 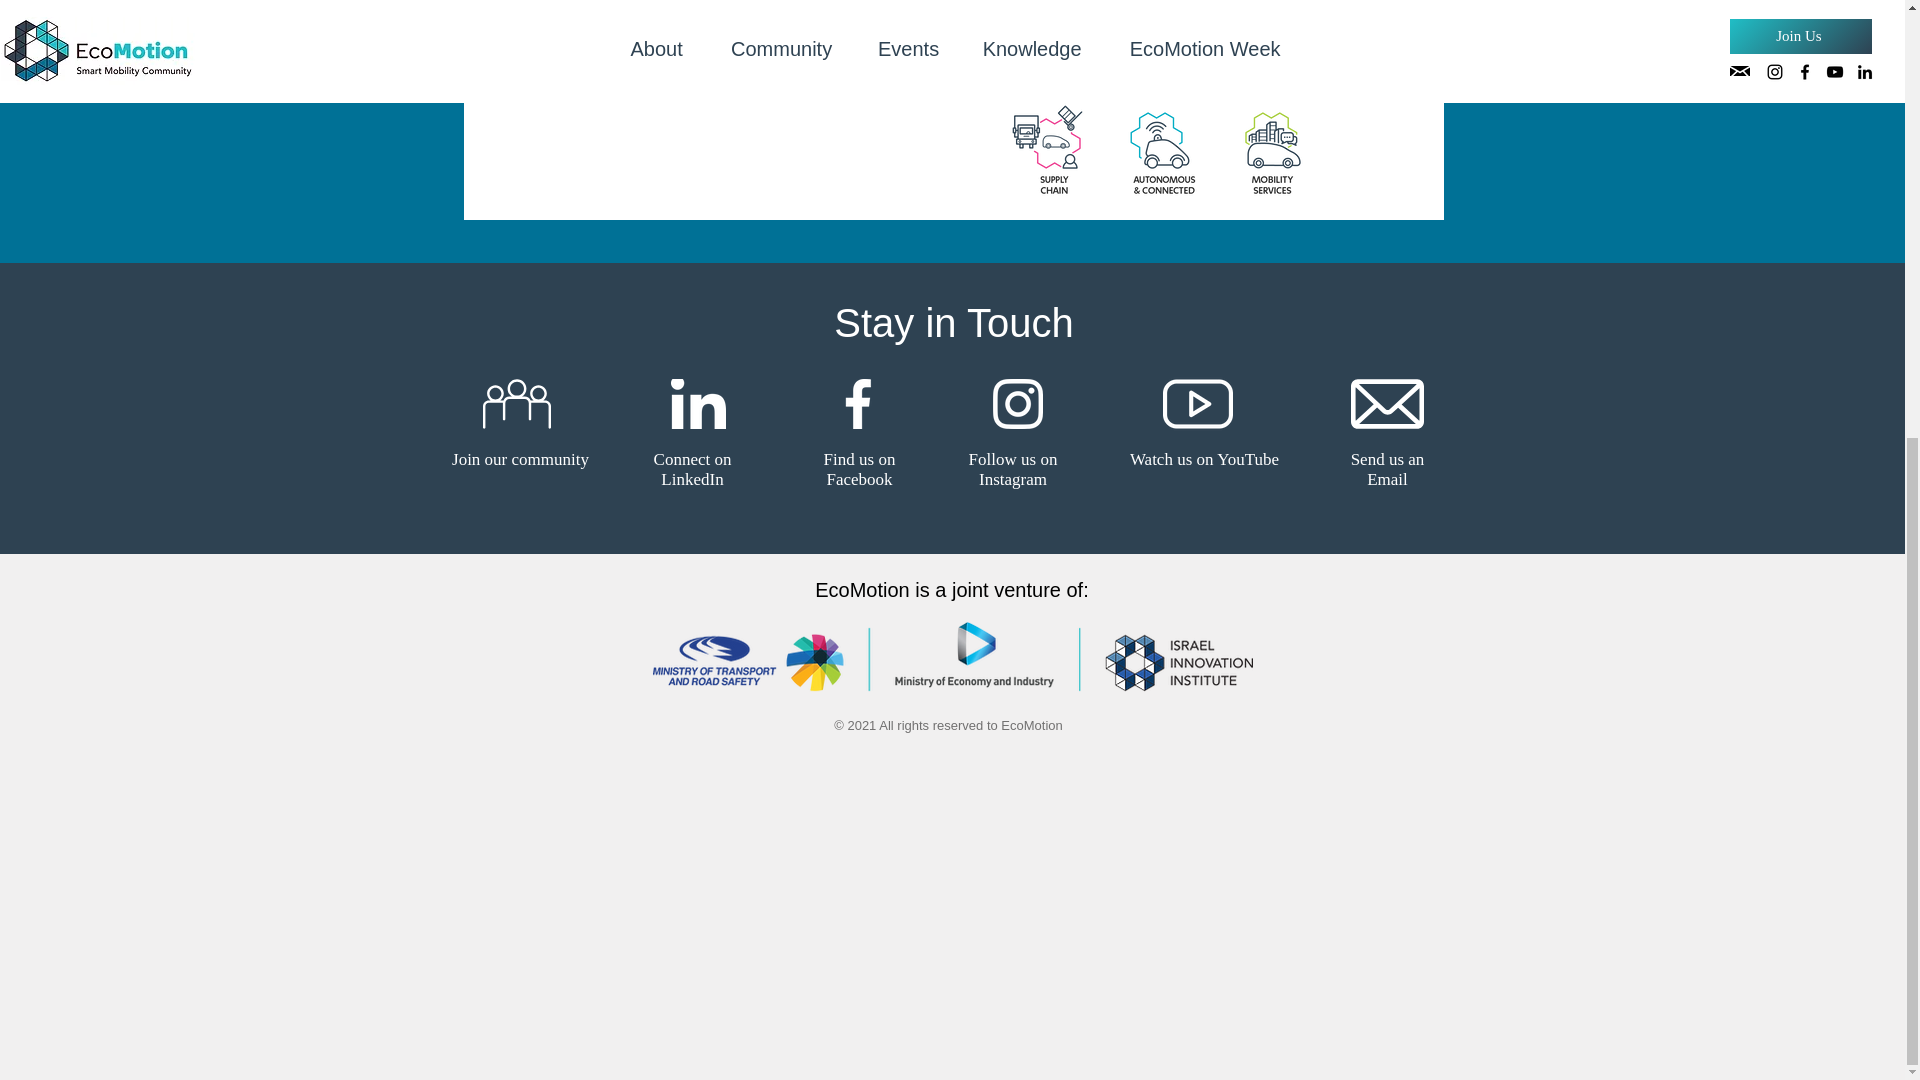 I want to click on Mobility Services, so click(x=1272, y=152).